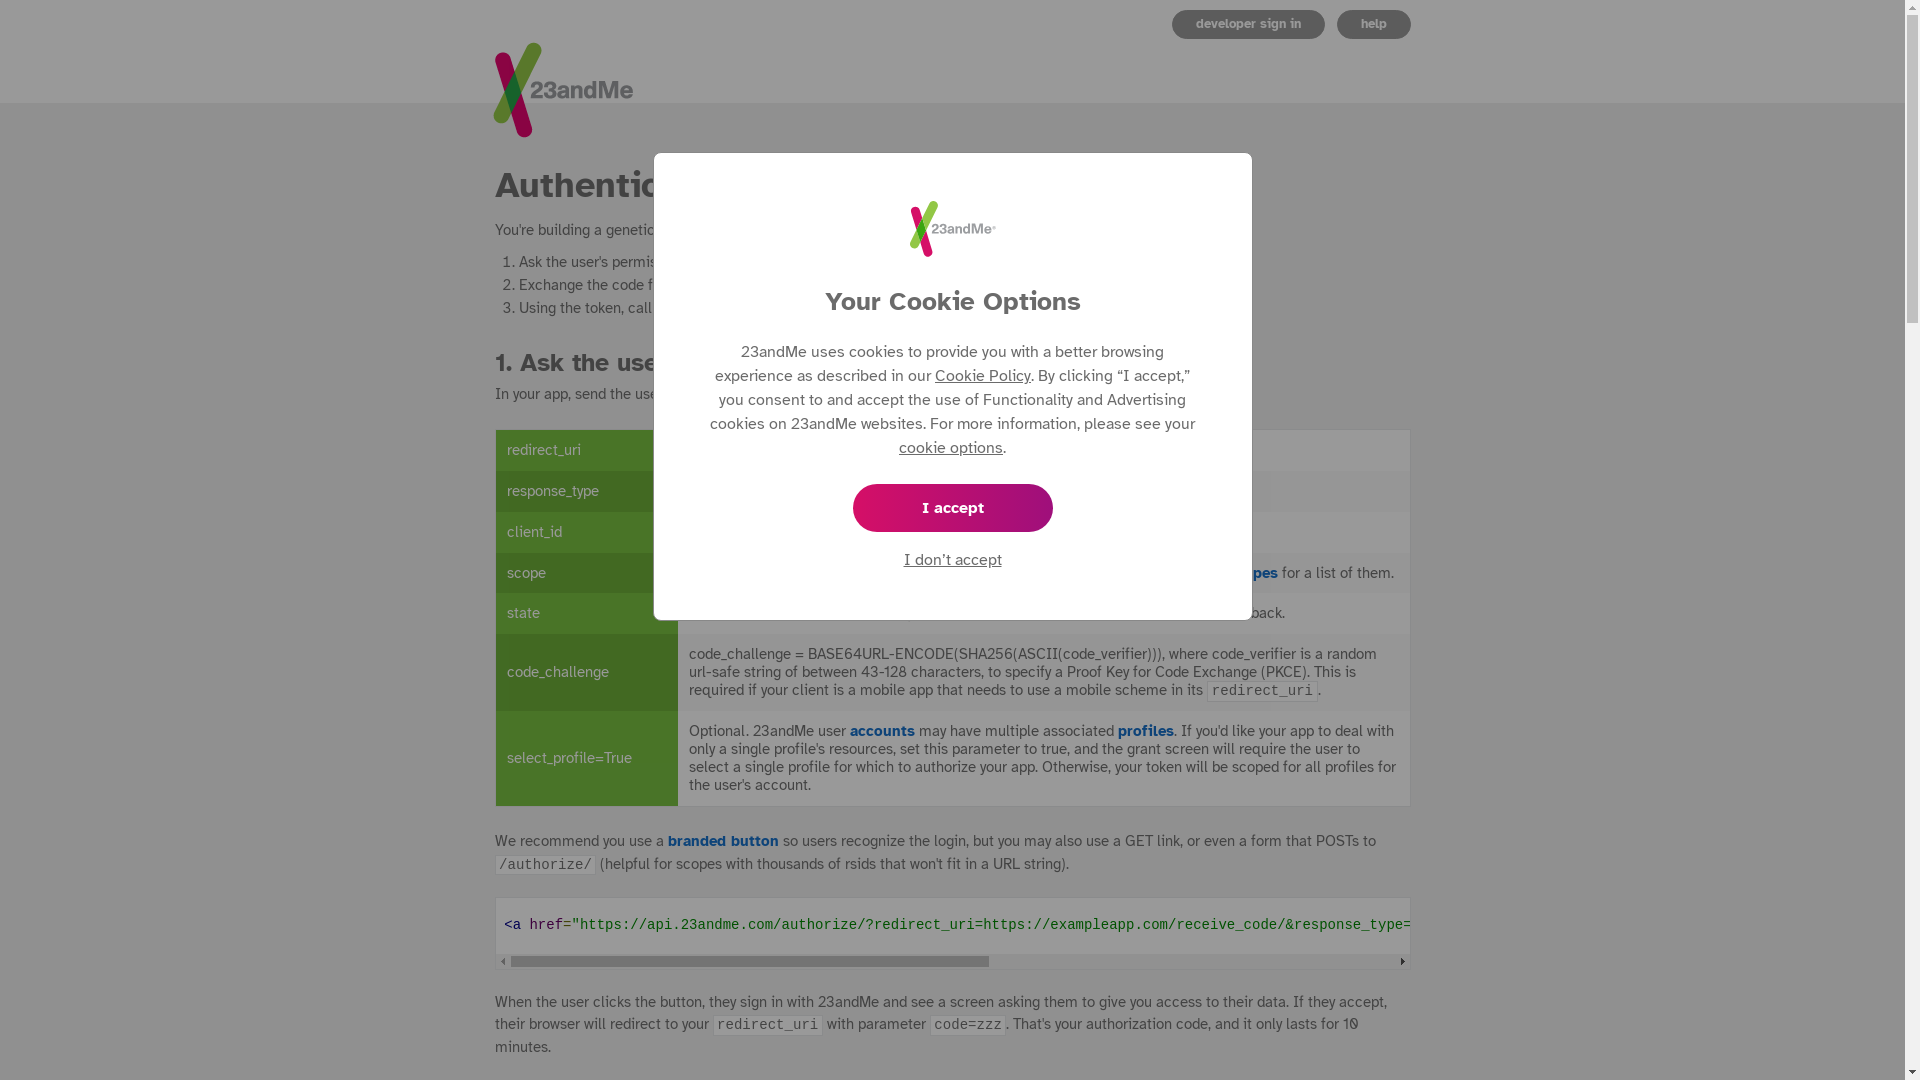  Describe the element at coordinates (952, 508) in the screenshot. I see `I accept` at that location.